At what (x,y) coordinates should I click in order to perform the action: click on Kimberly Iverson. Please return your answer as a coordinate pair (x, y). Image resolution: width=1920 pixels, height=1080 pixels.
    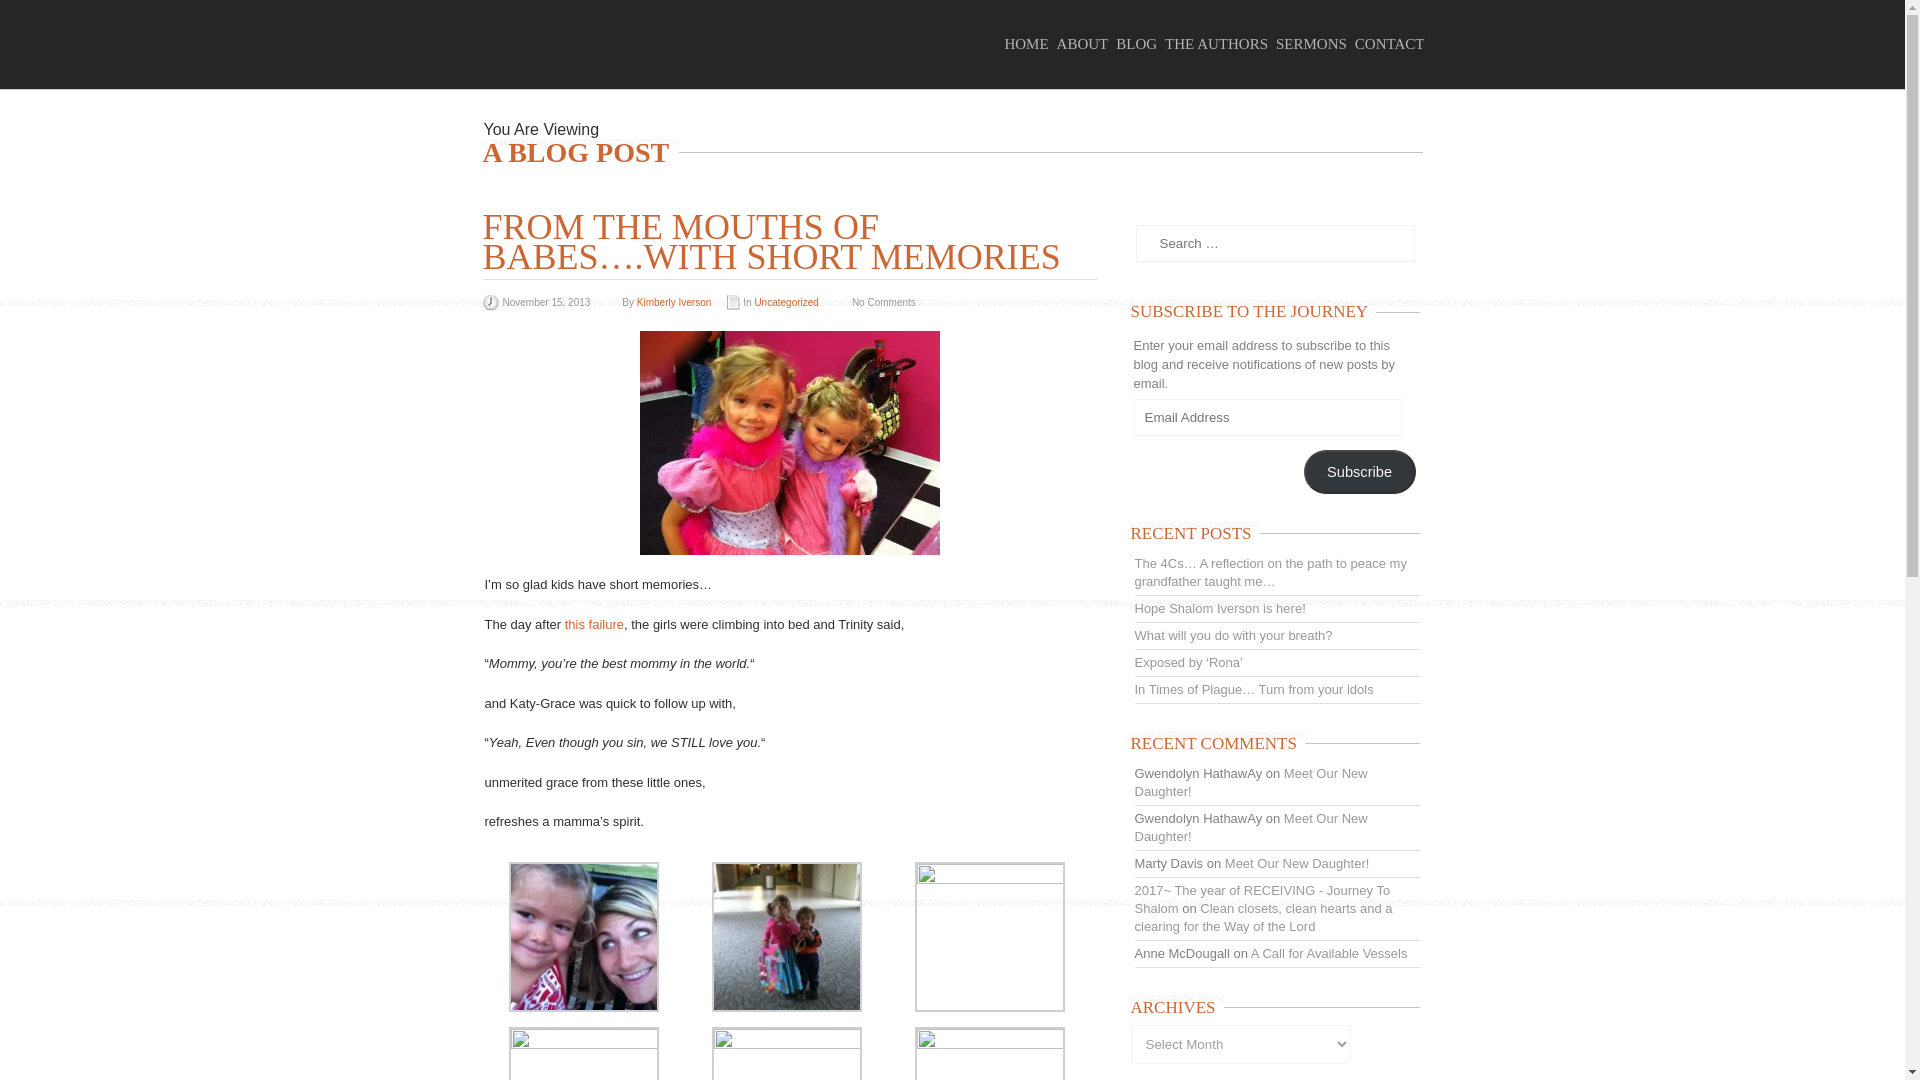
    Looking at the image, I should click on (674, 302).